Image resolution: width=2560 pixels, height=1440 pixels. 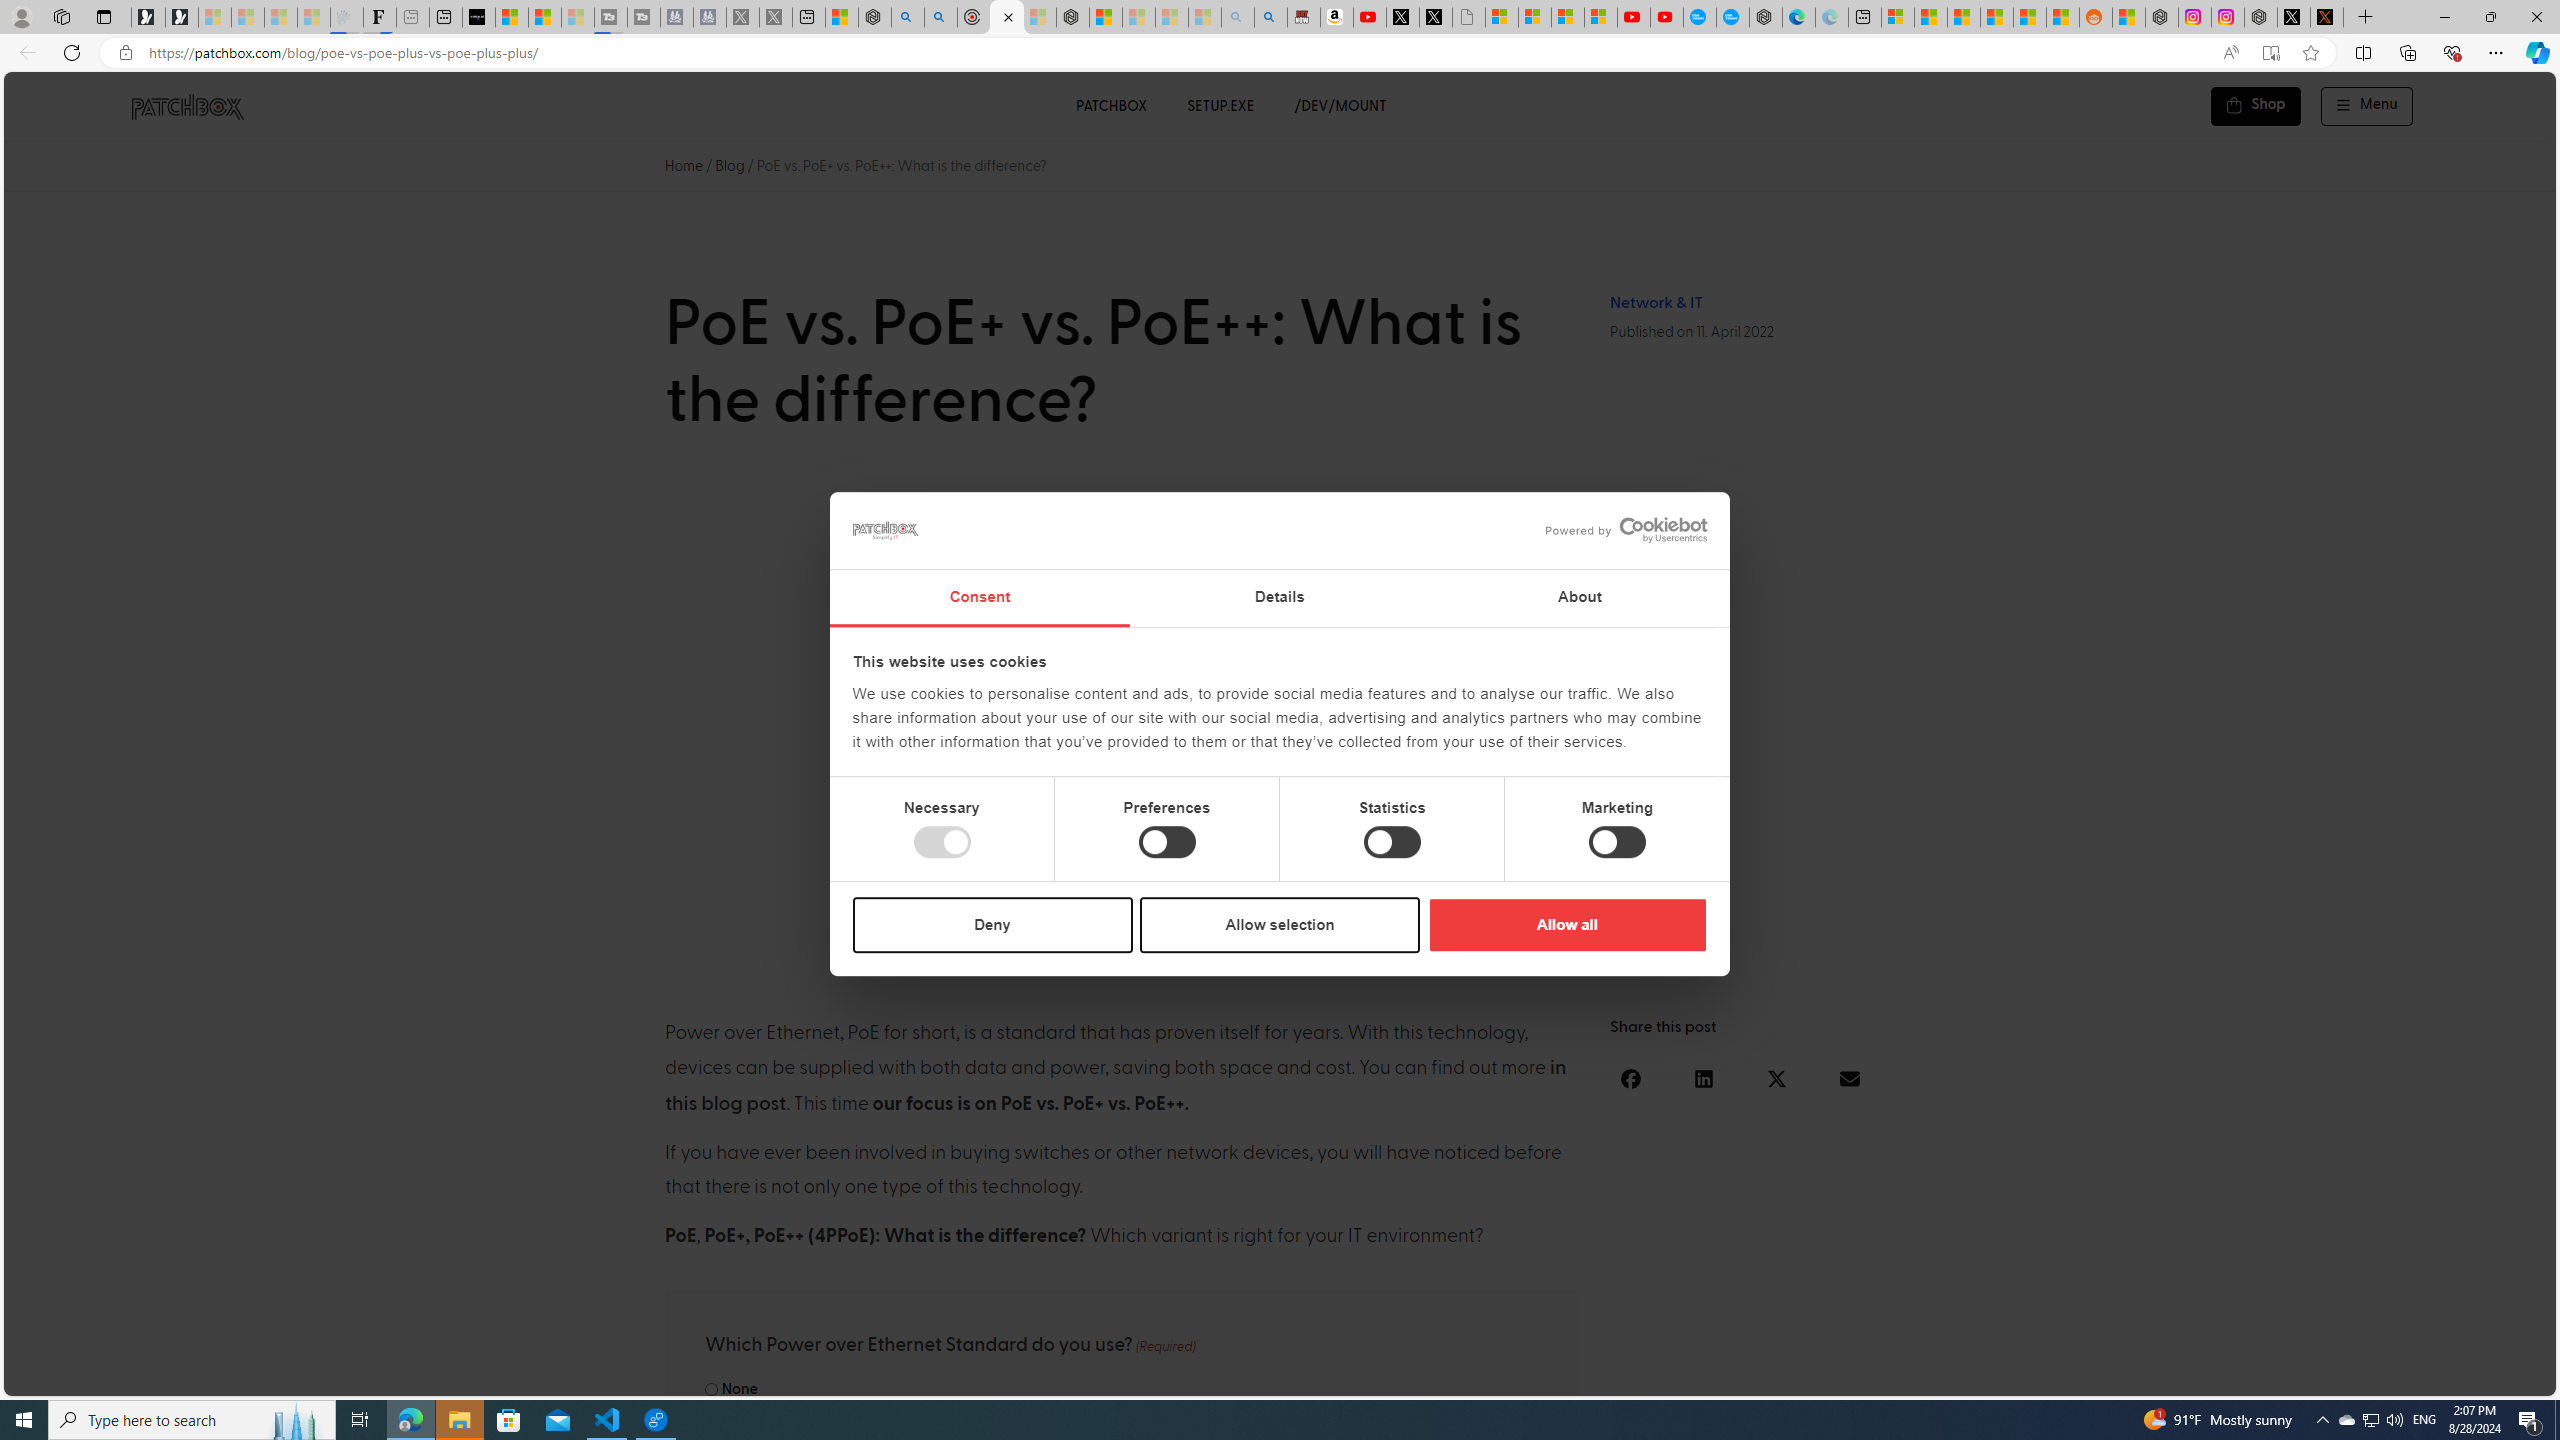 I want to click on None, so click(x=710, y=1389).